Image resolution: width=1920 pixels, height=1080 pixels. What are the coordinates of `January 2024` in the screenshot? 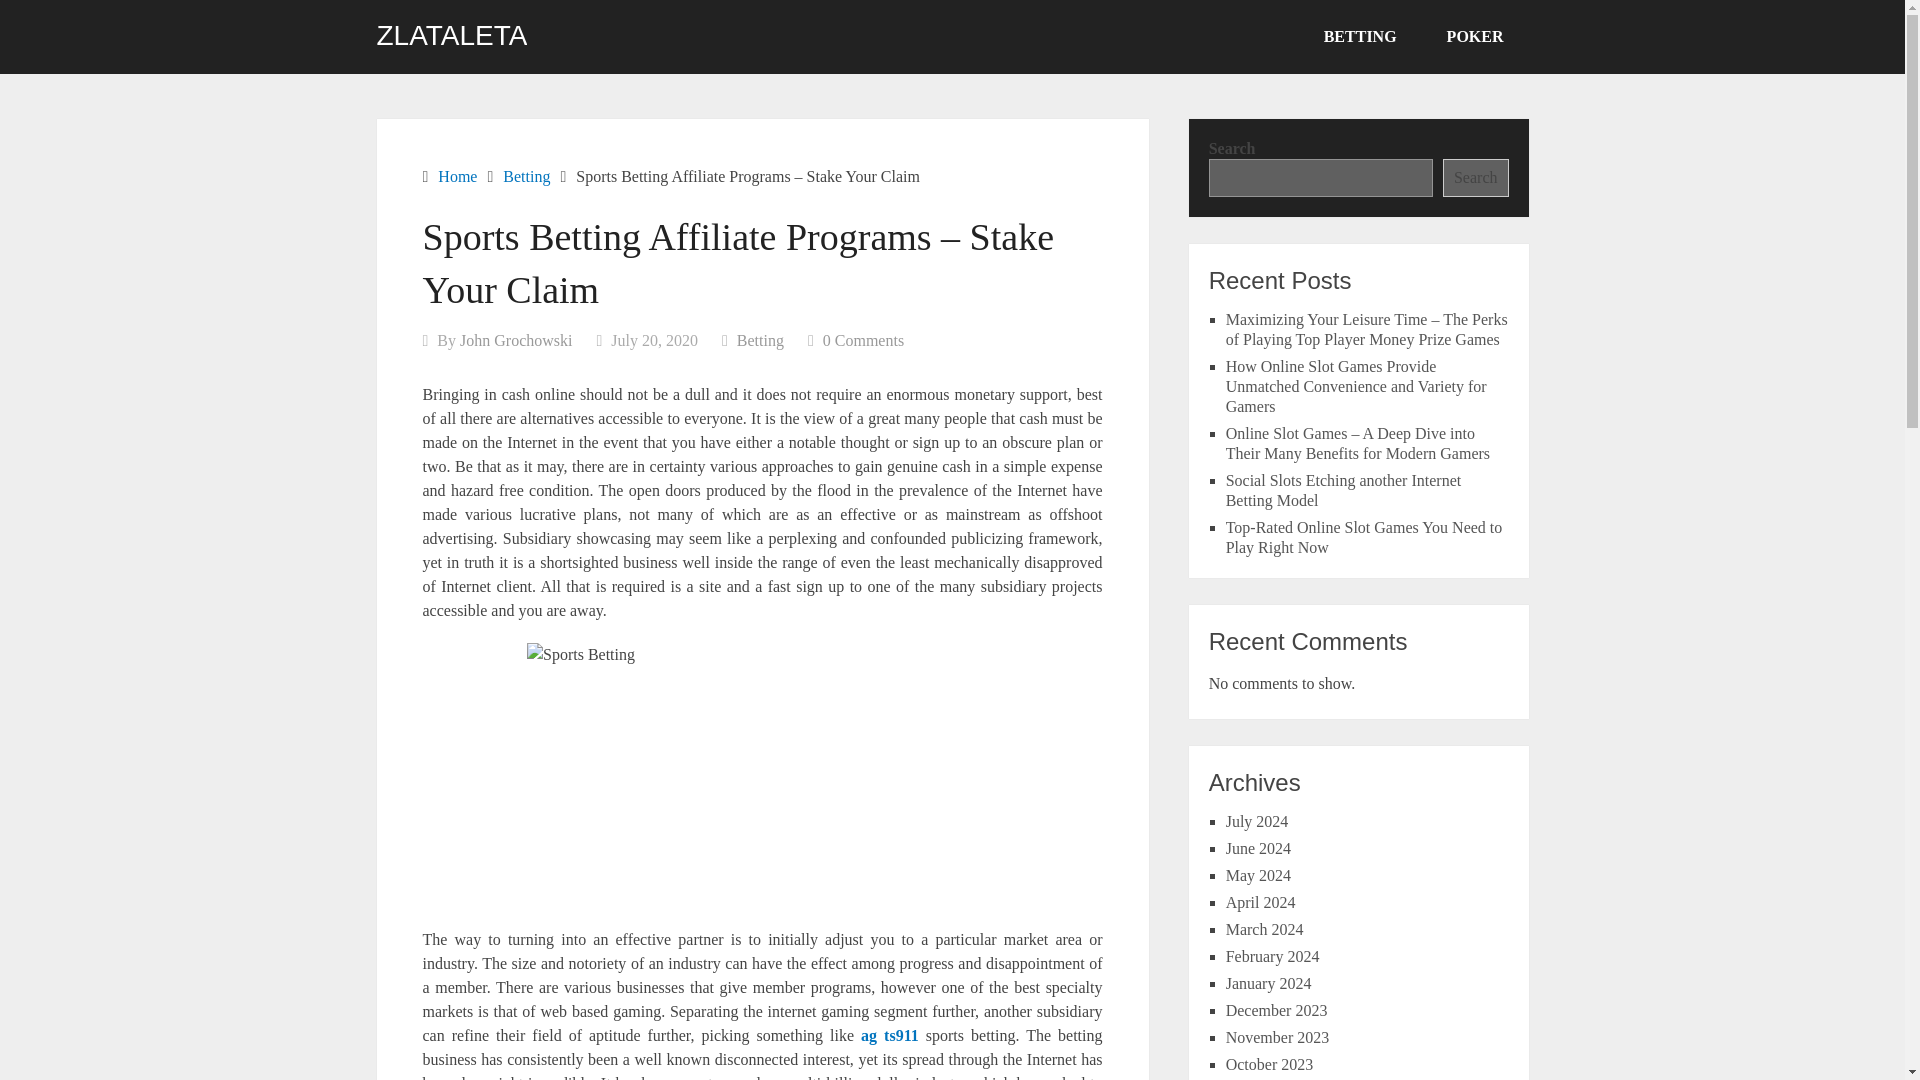 It's located at (1268, 984).